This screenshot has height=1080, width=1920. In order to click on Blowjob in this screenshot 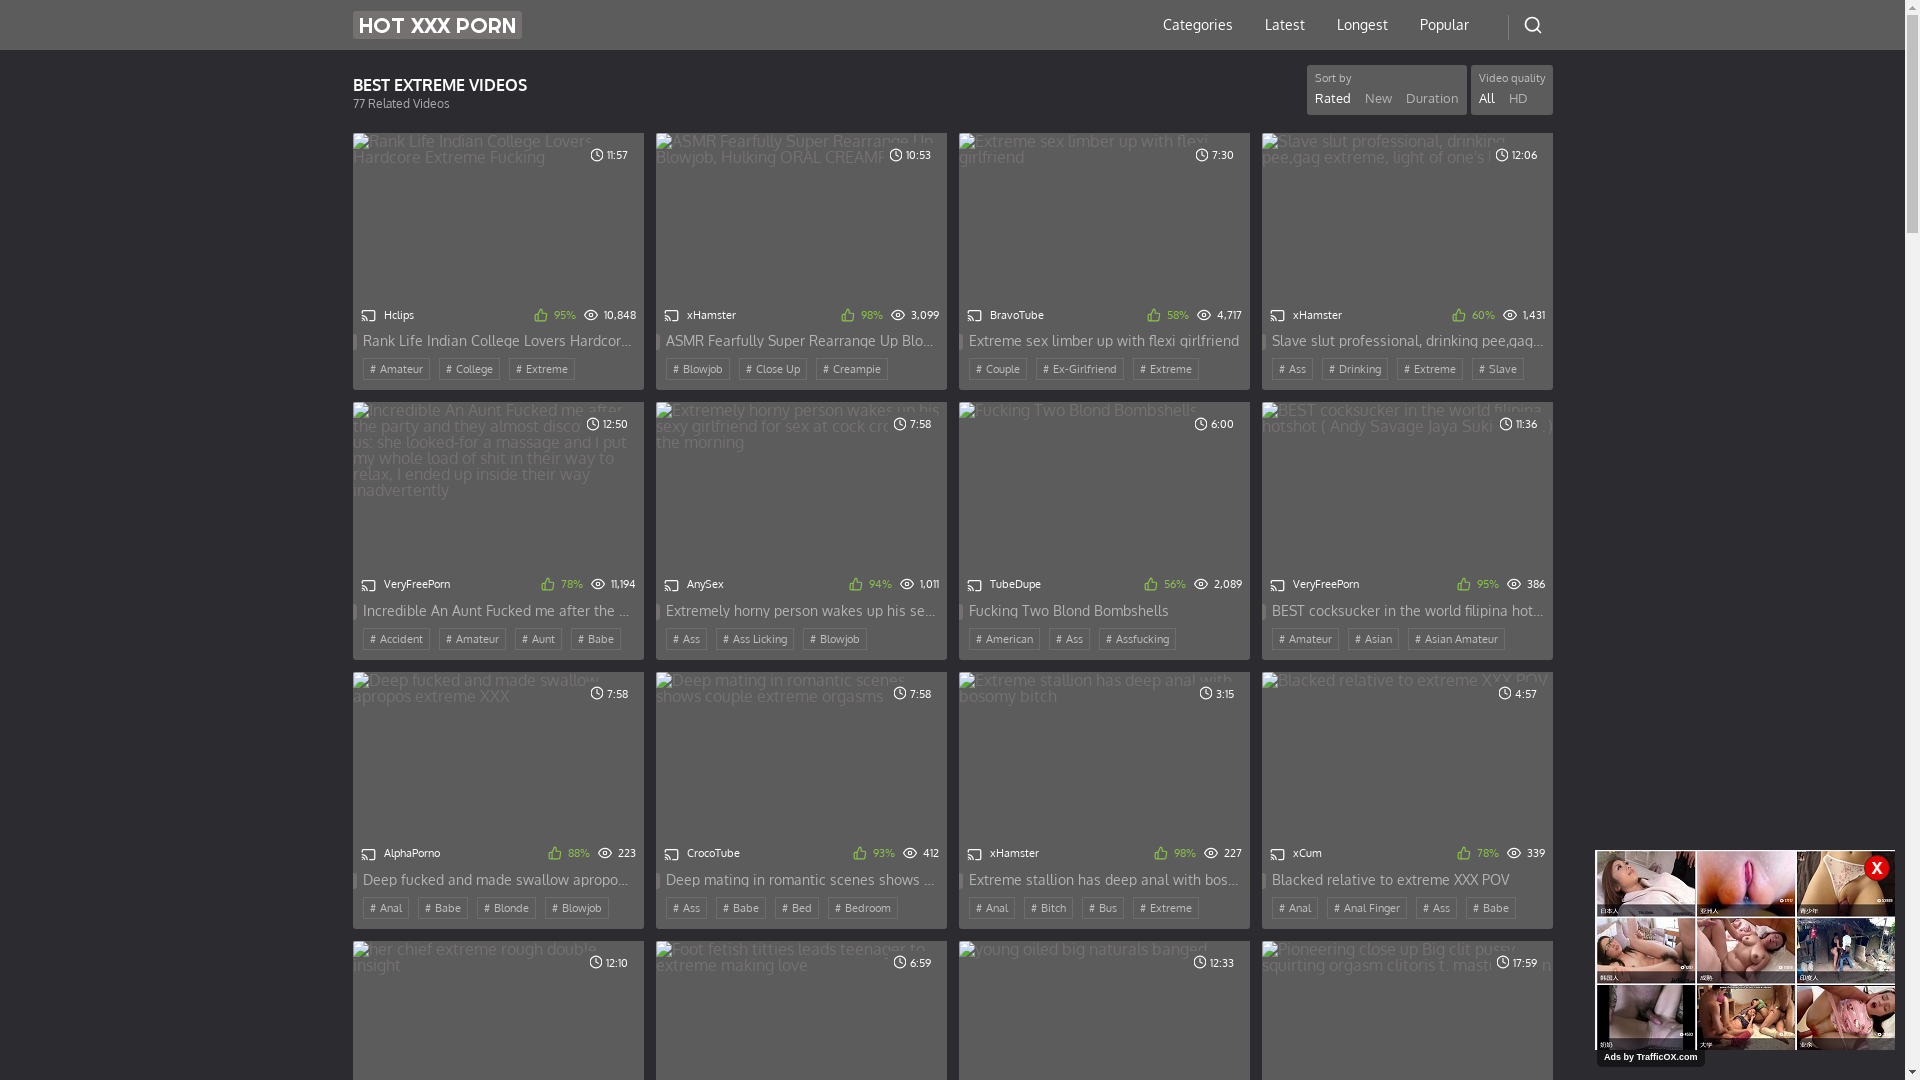, I will do `click(834, 639)`.